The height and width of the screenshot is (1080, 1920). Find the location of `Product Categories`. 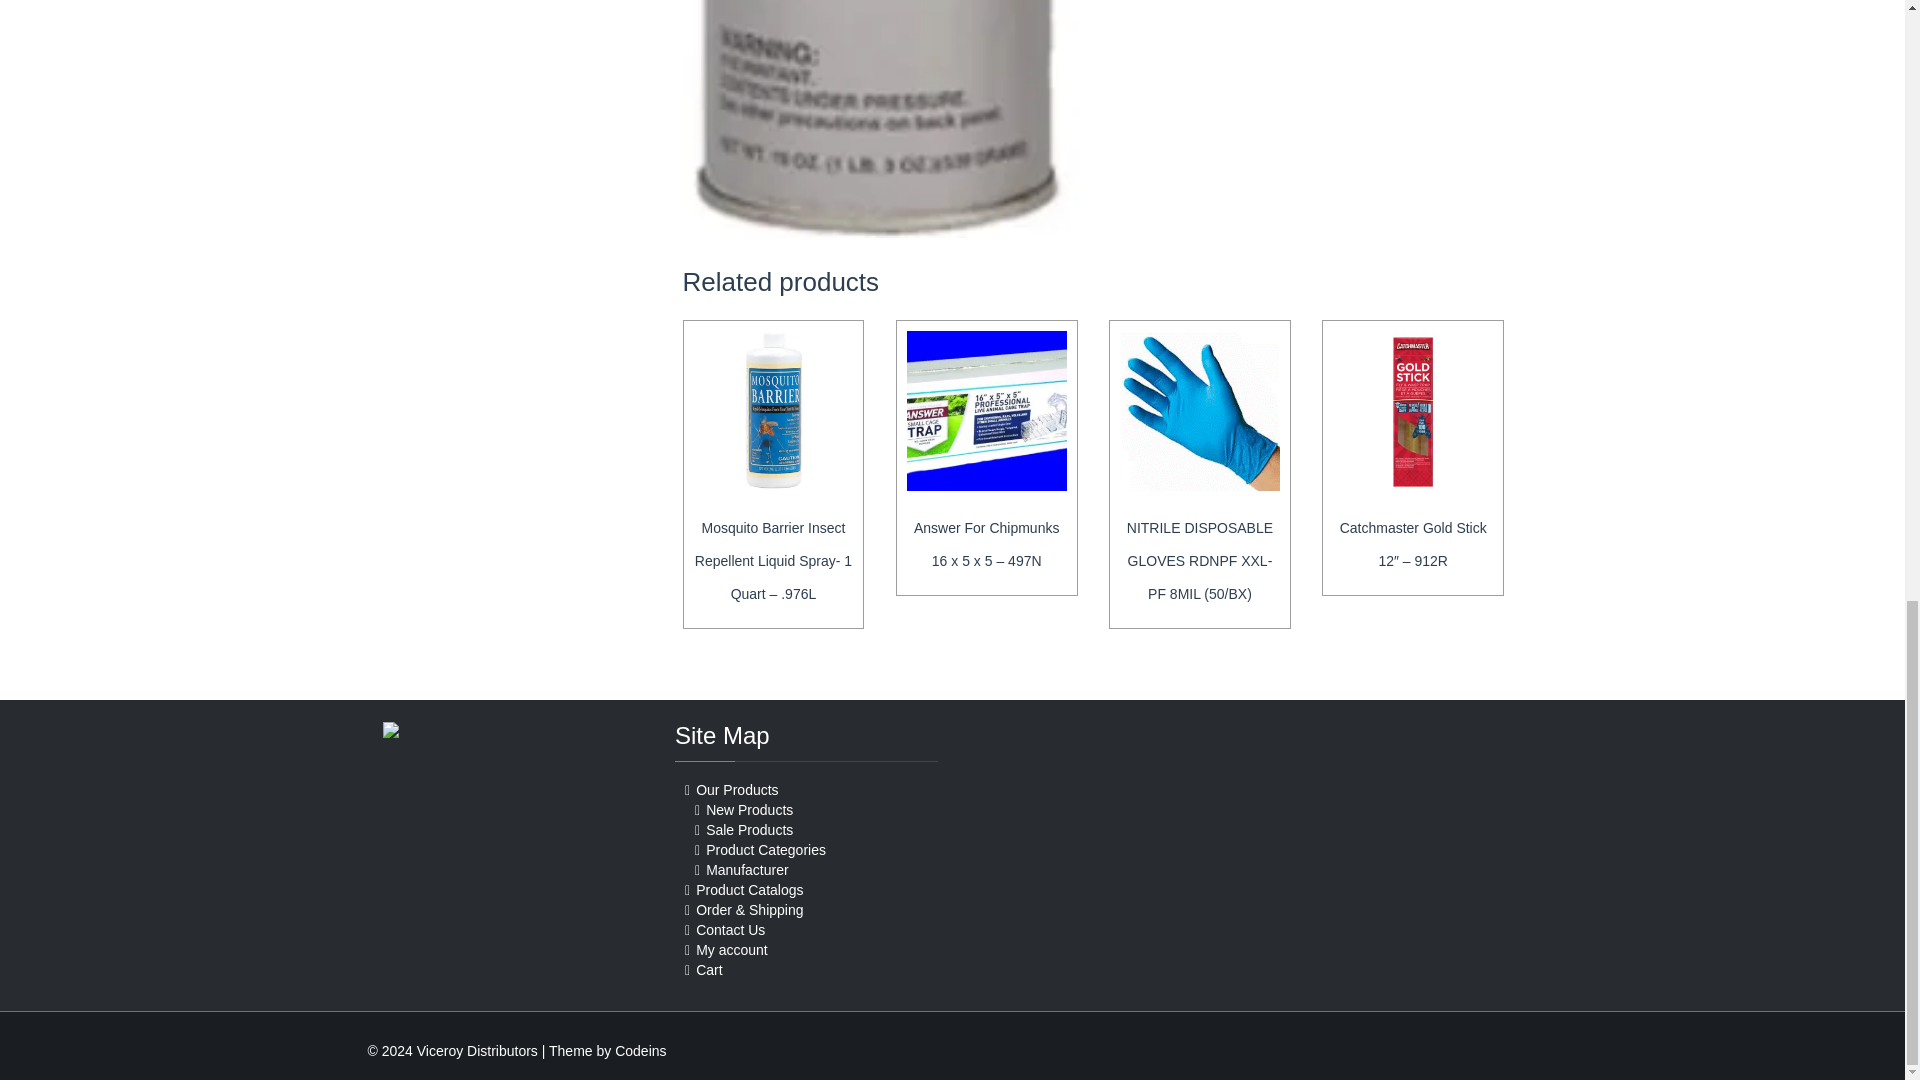

Product Categories is located at coordinates (766, 850).